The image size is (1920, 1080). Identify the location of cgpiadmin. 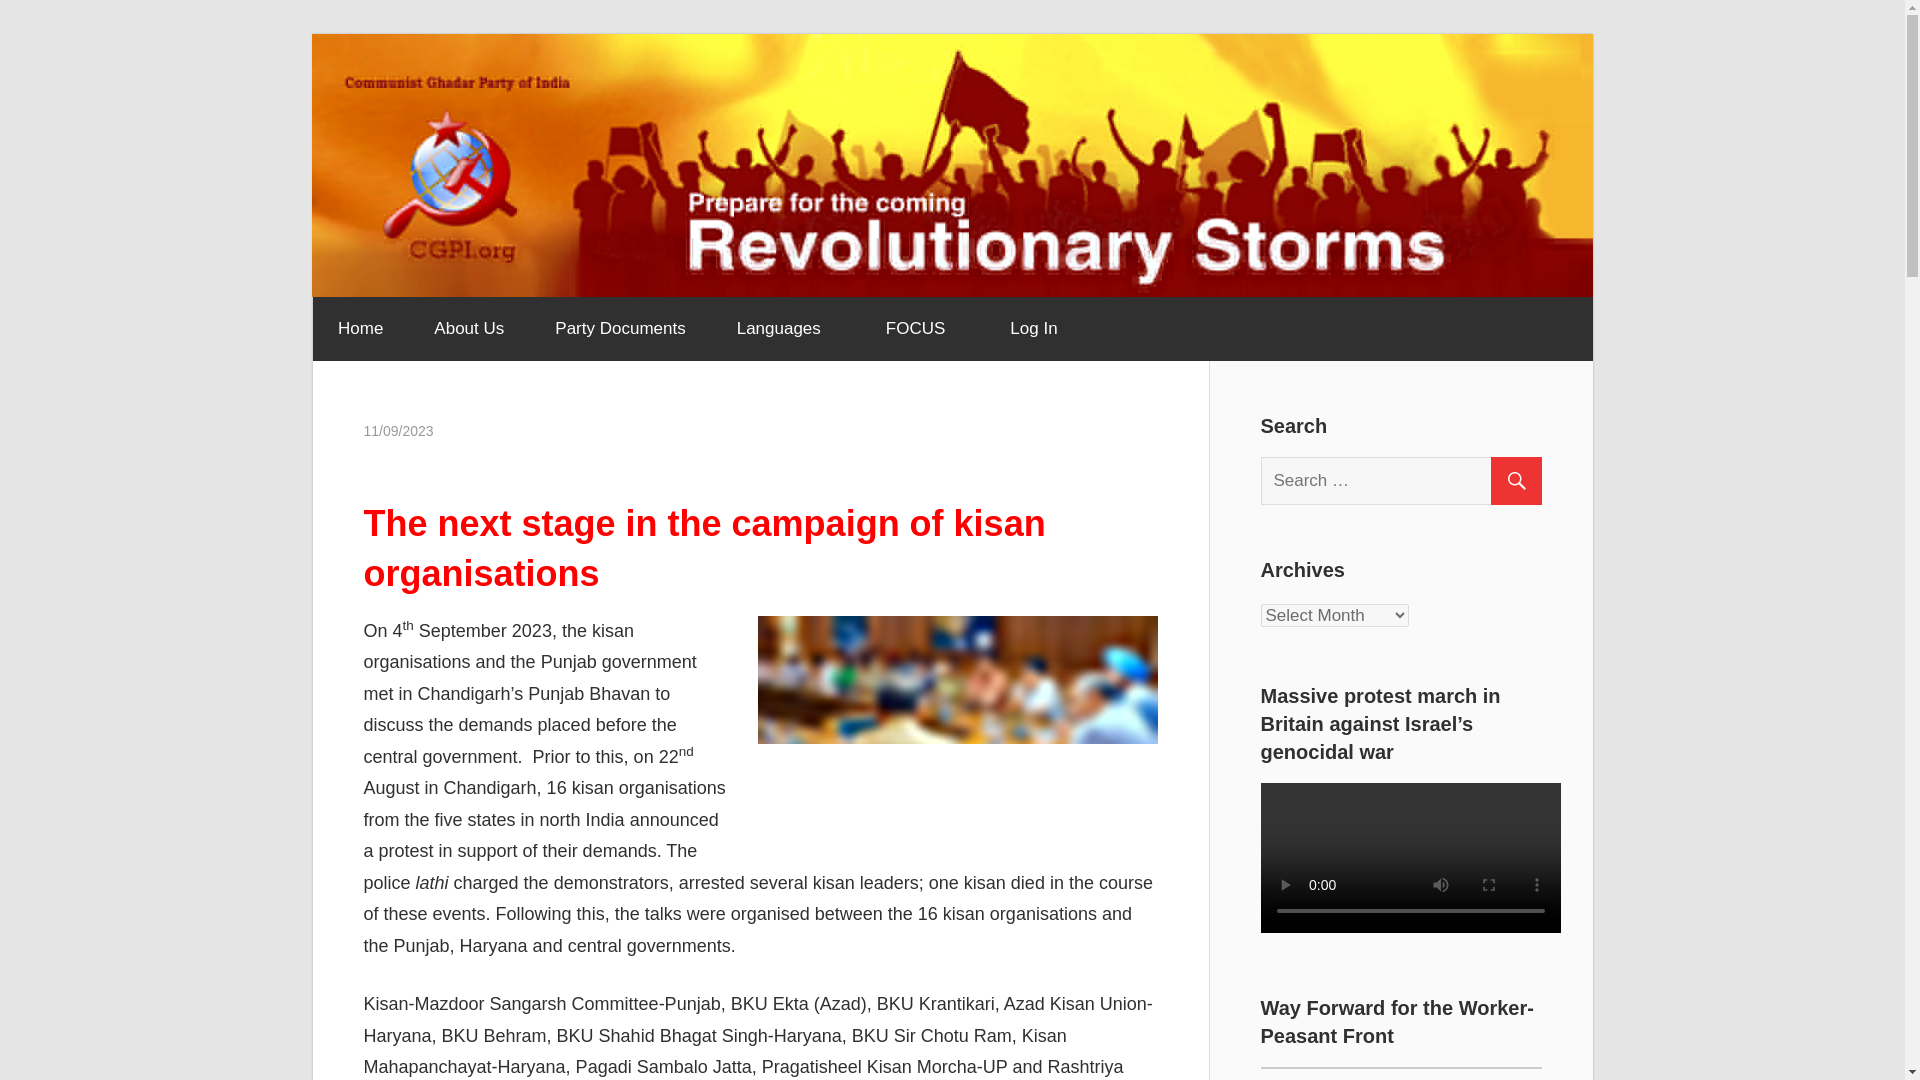
(465, 430).